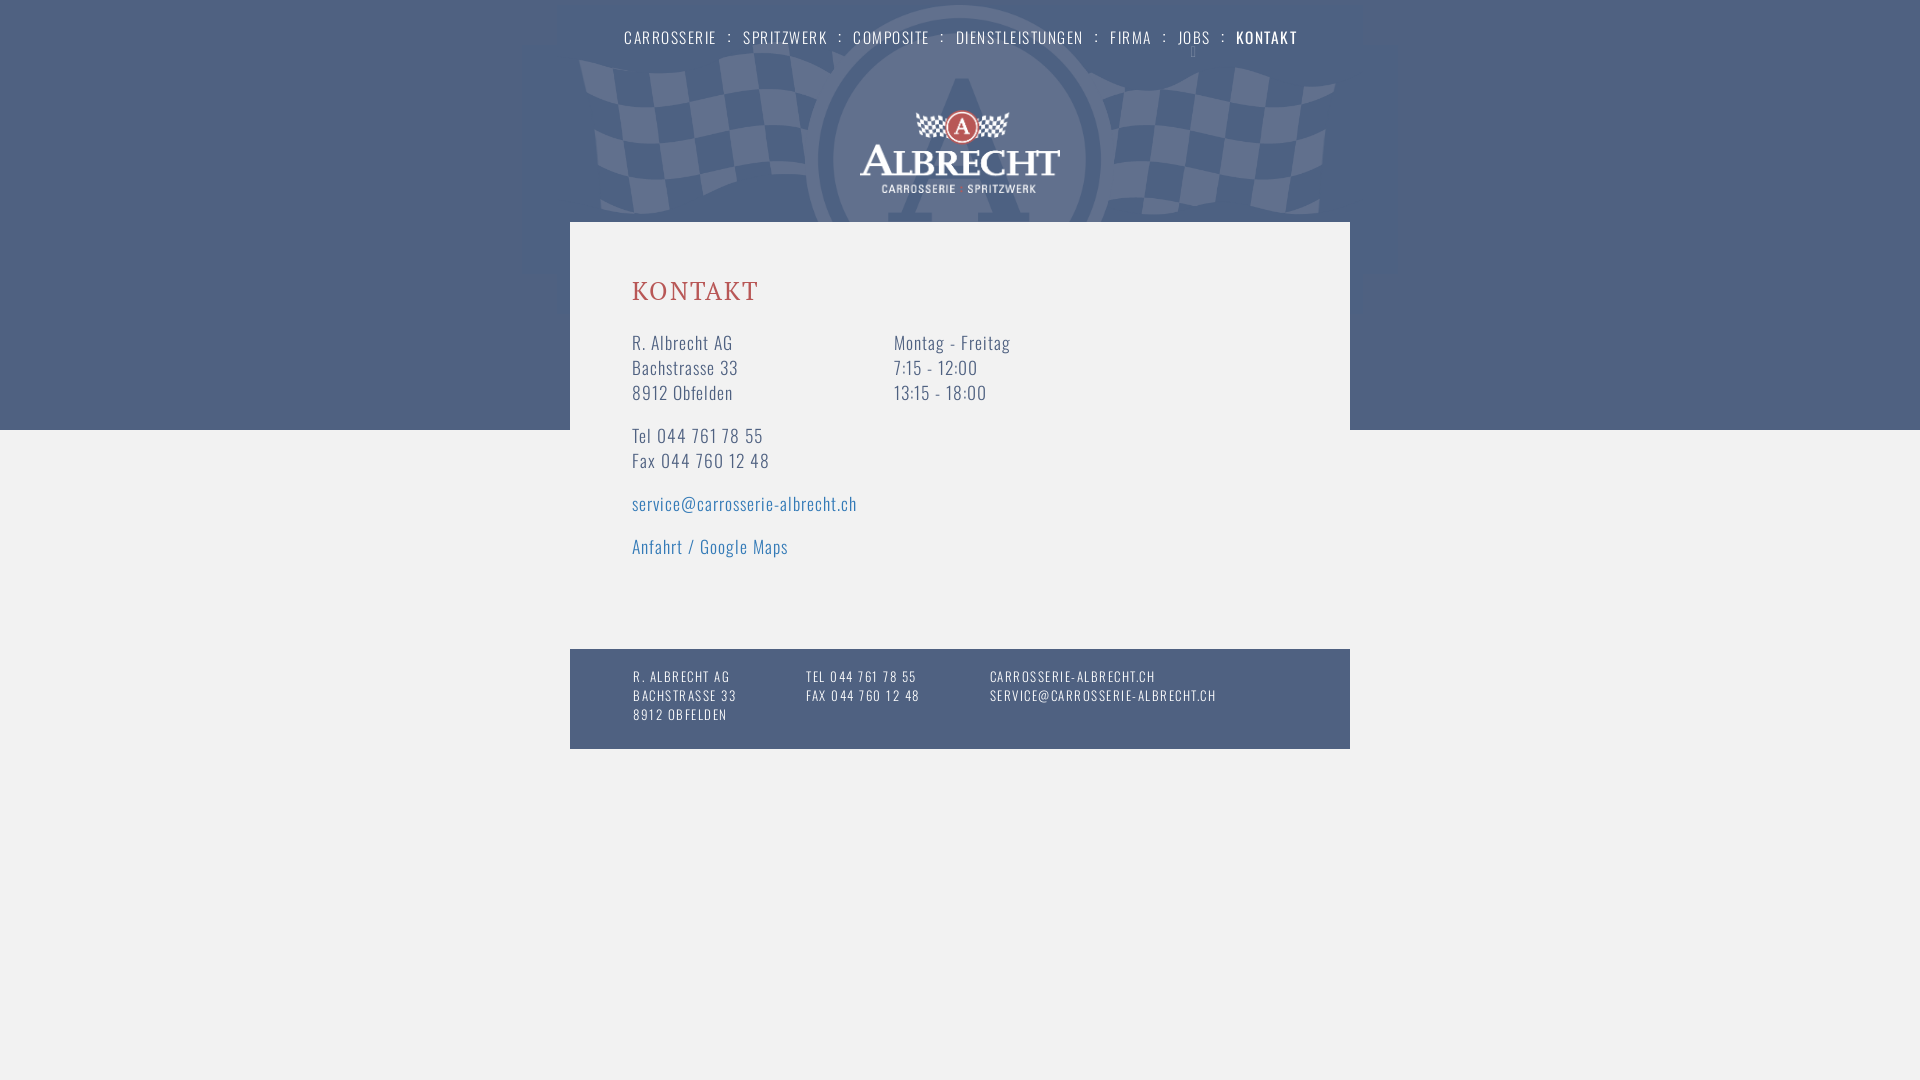 The width and height of the screenshot is (1920, 1080). Describe the element at coordinates (785, 34) in the screenshot. I see `SPRITZWERK` at that location.